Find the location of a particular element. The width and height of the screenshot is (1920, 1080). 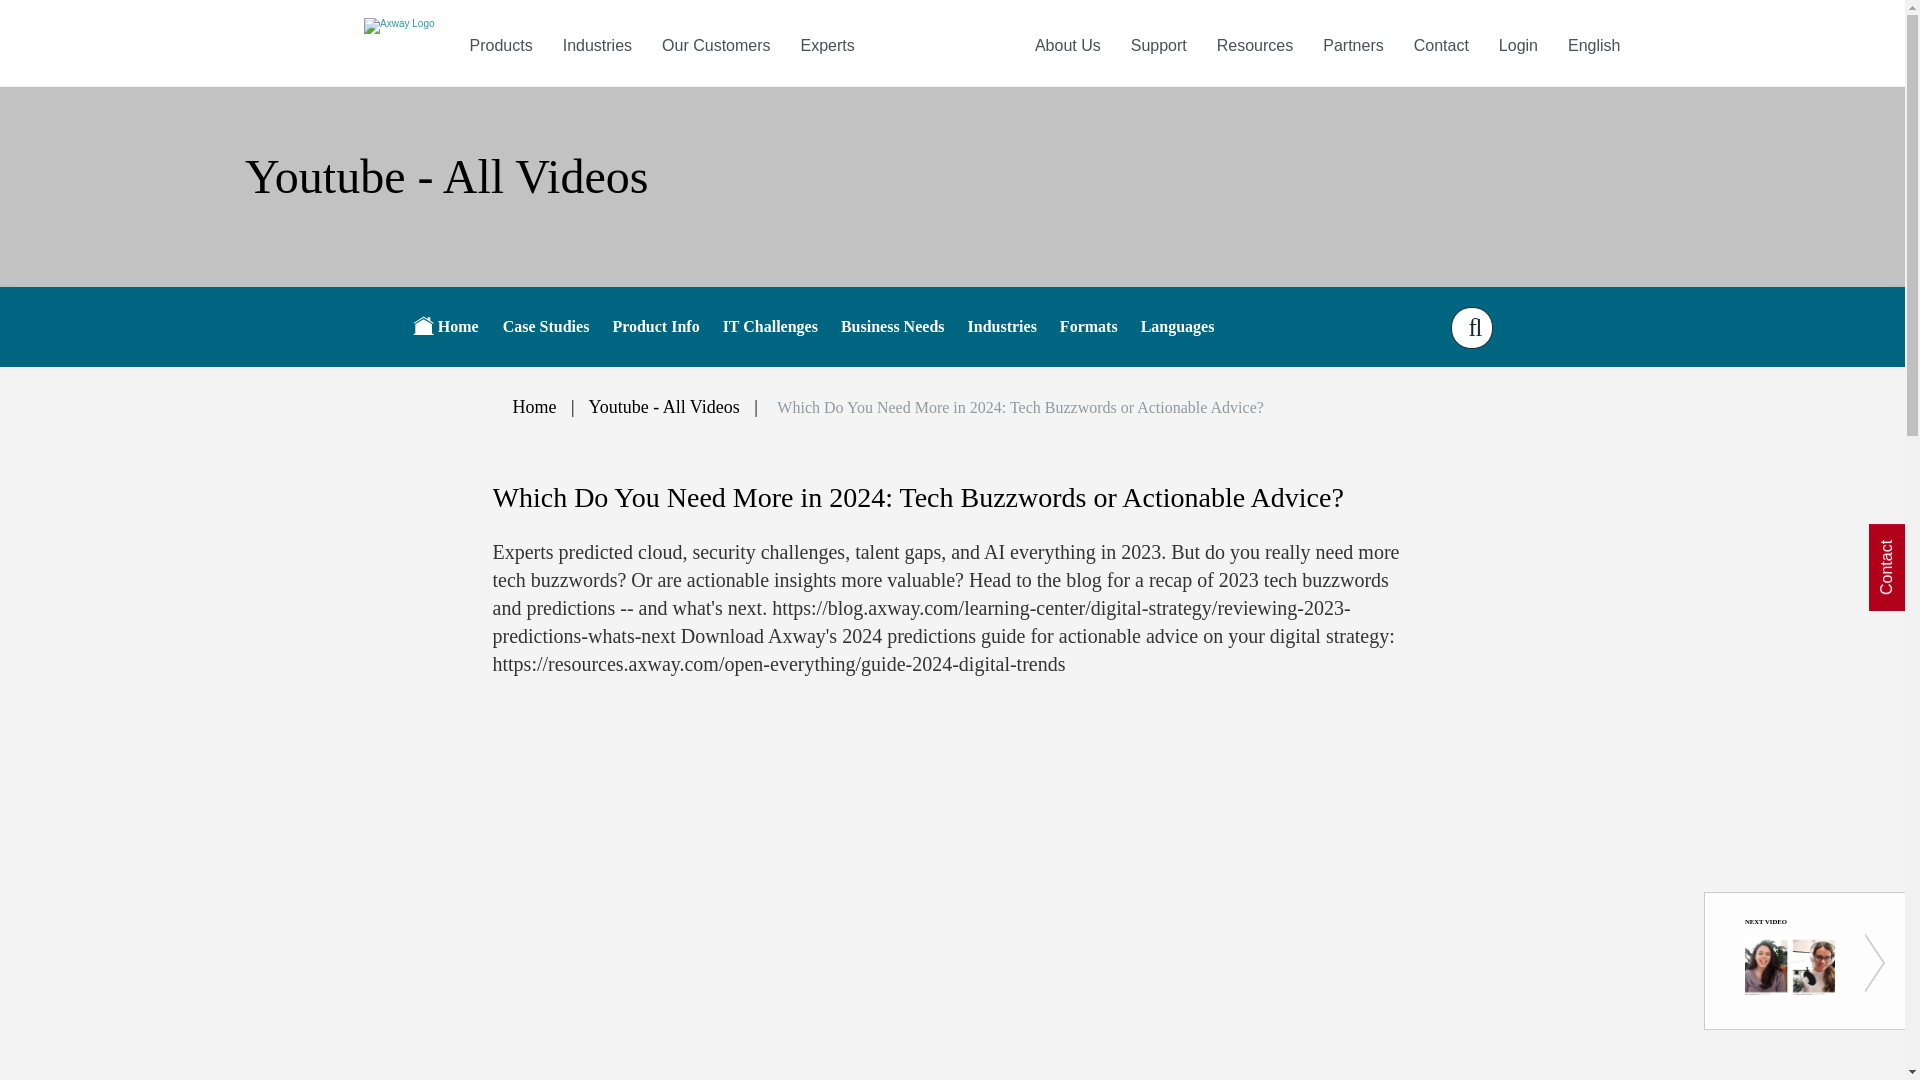

About Us is located at coordinates (1067, 45).